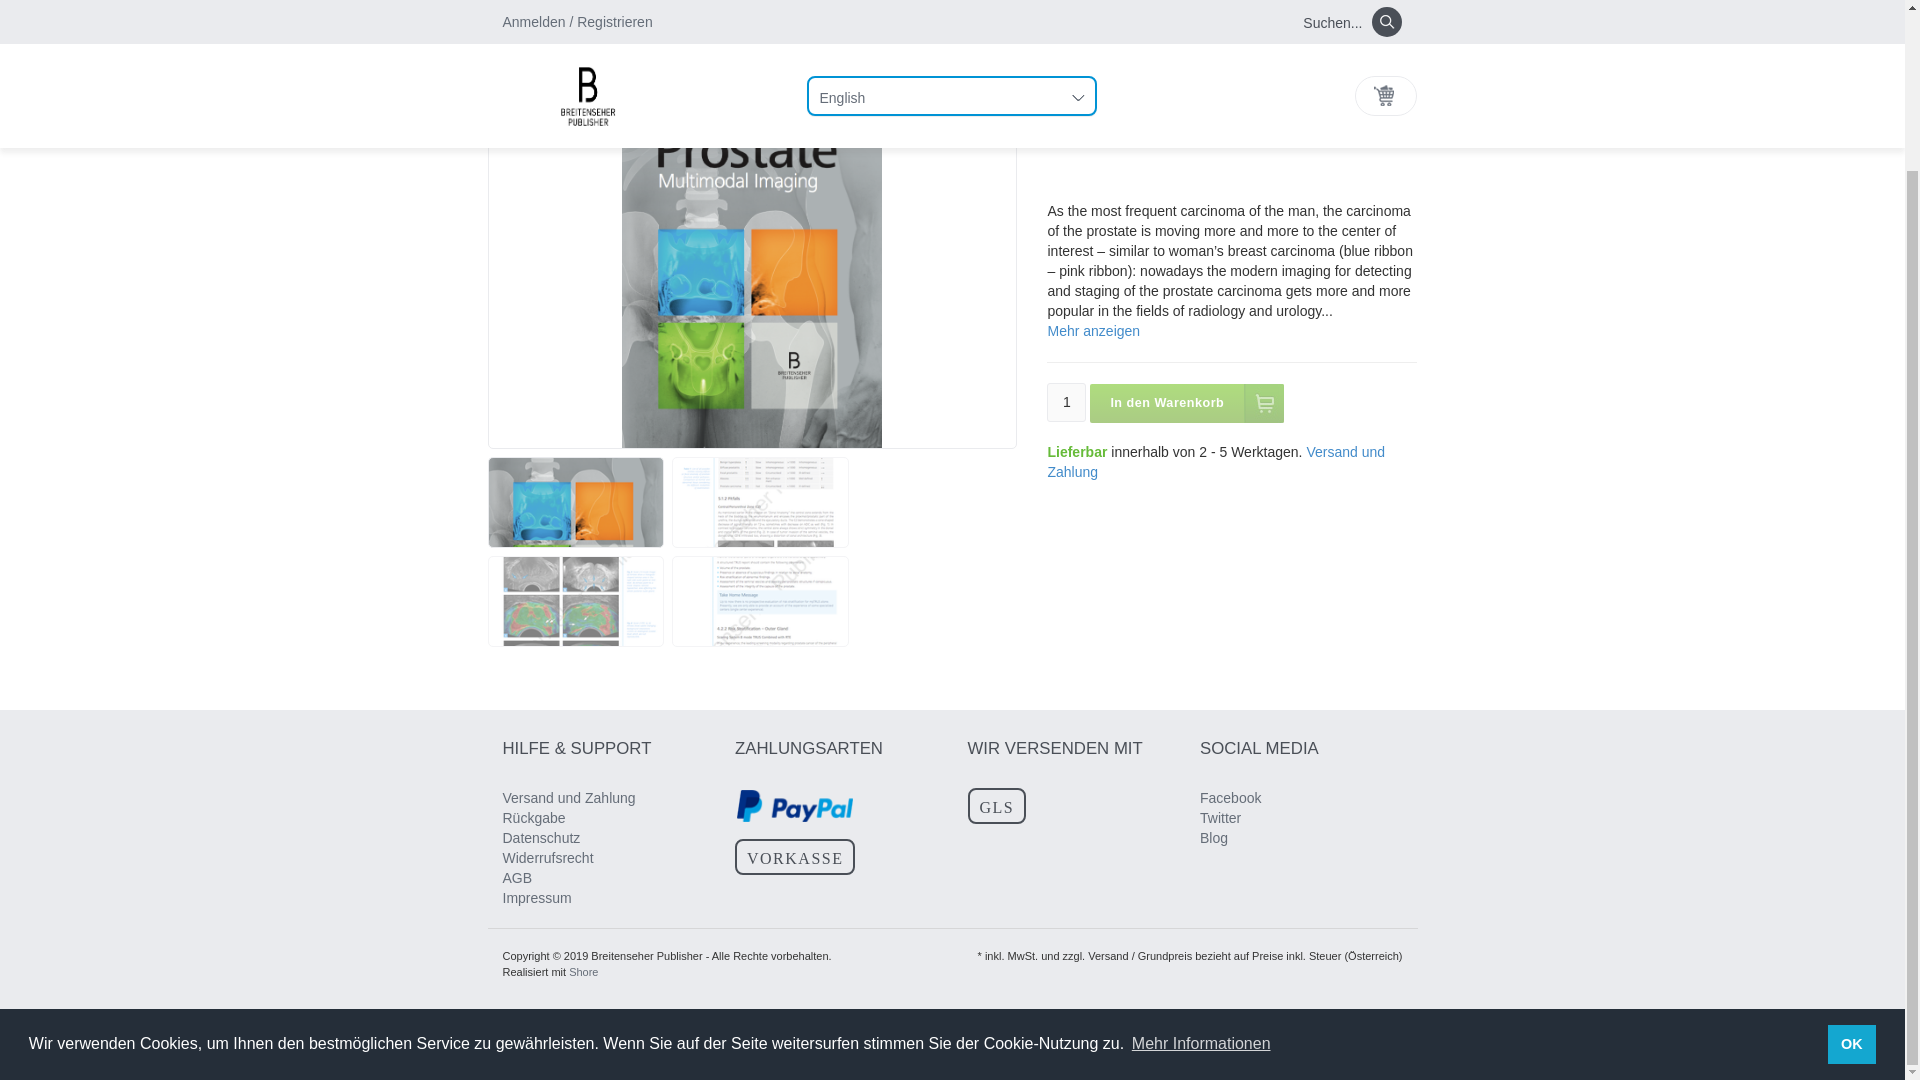 The image size is (1920, 1080). Describe the element at coordinates (582, 972) in the screenshot. I see `Shore` at that location.